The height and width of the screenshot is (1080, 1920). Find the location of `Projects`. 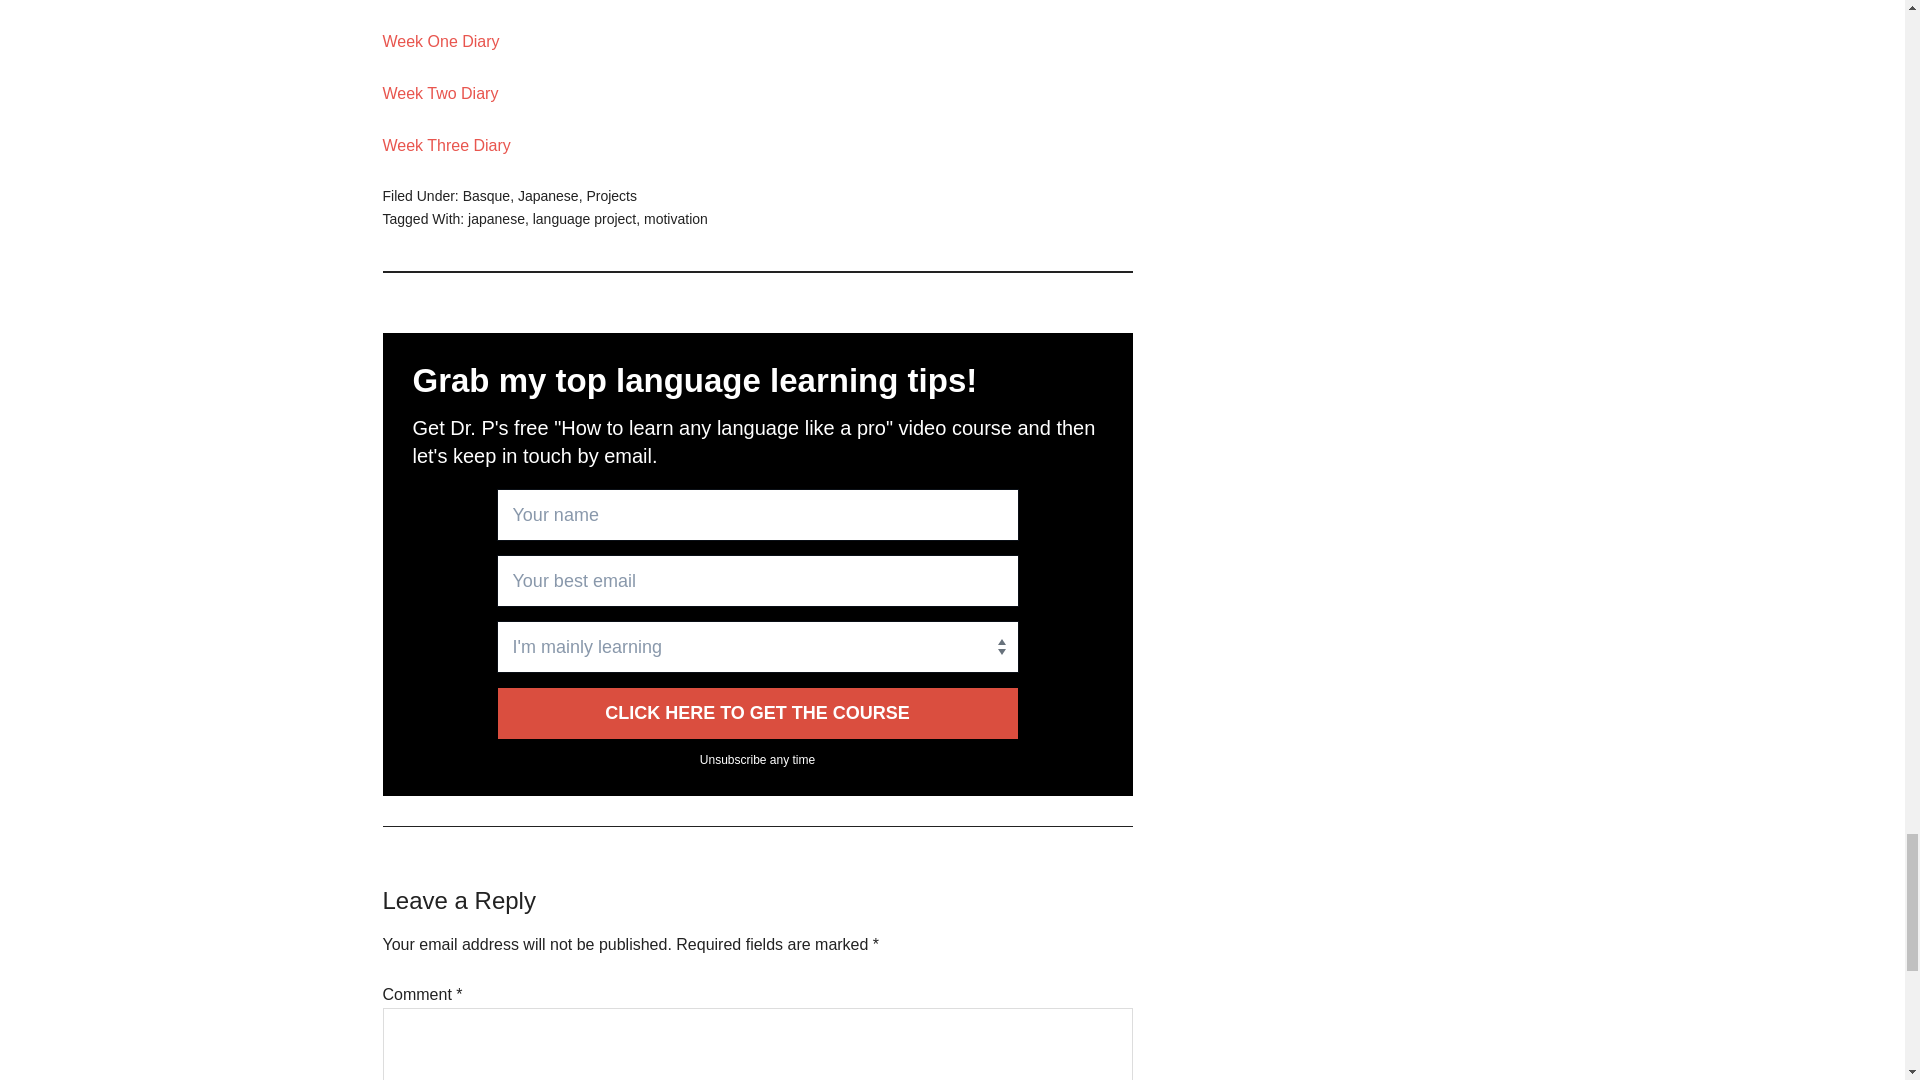

Projects is located at coordinates (611, 196).